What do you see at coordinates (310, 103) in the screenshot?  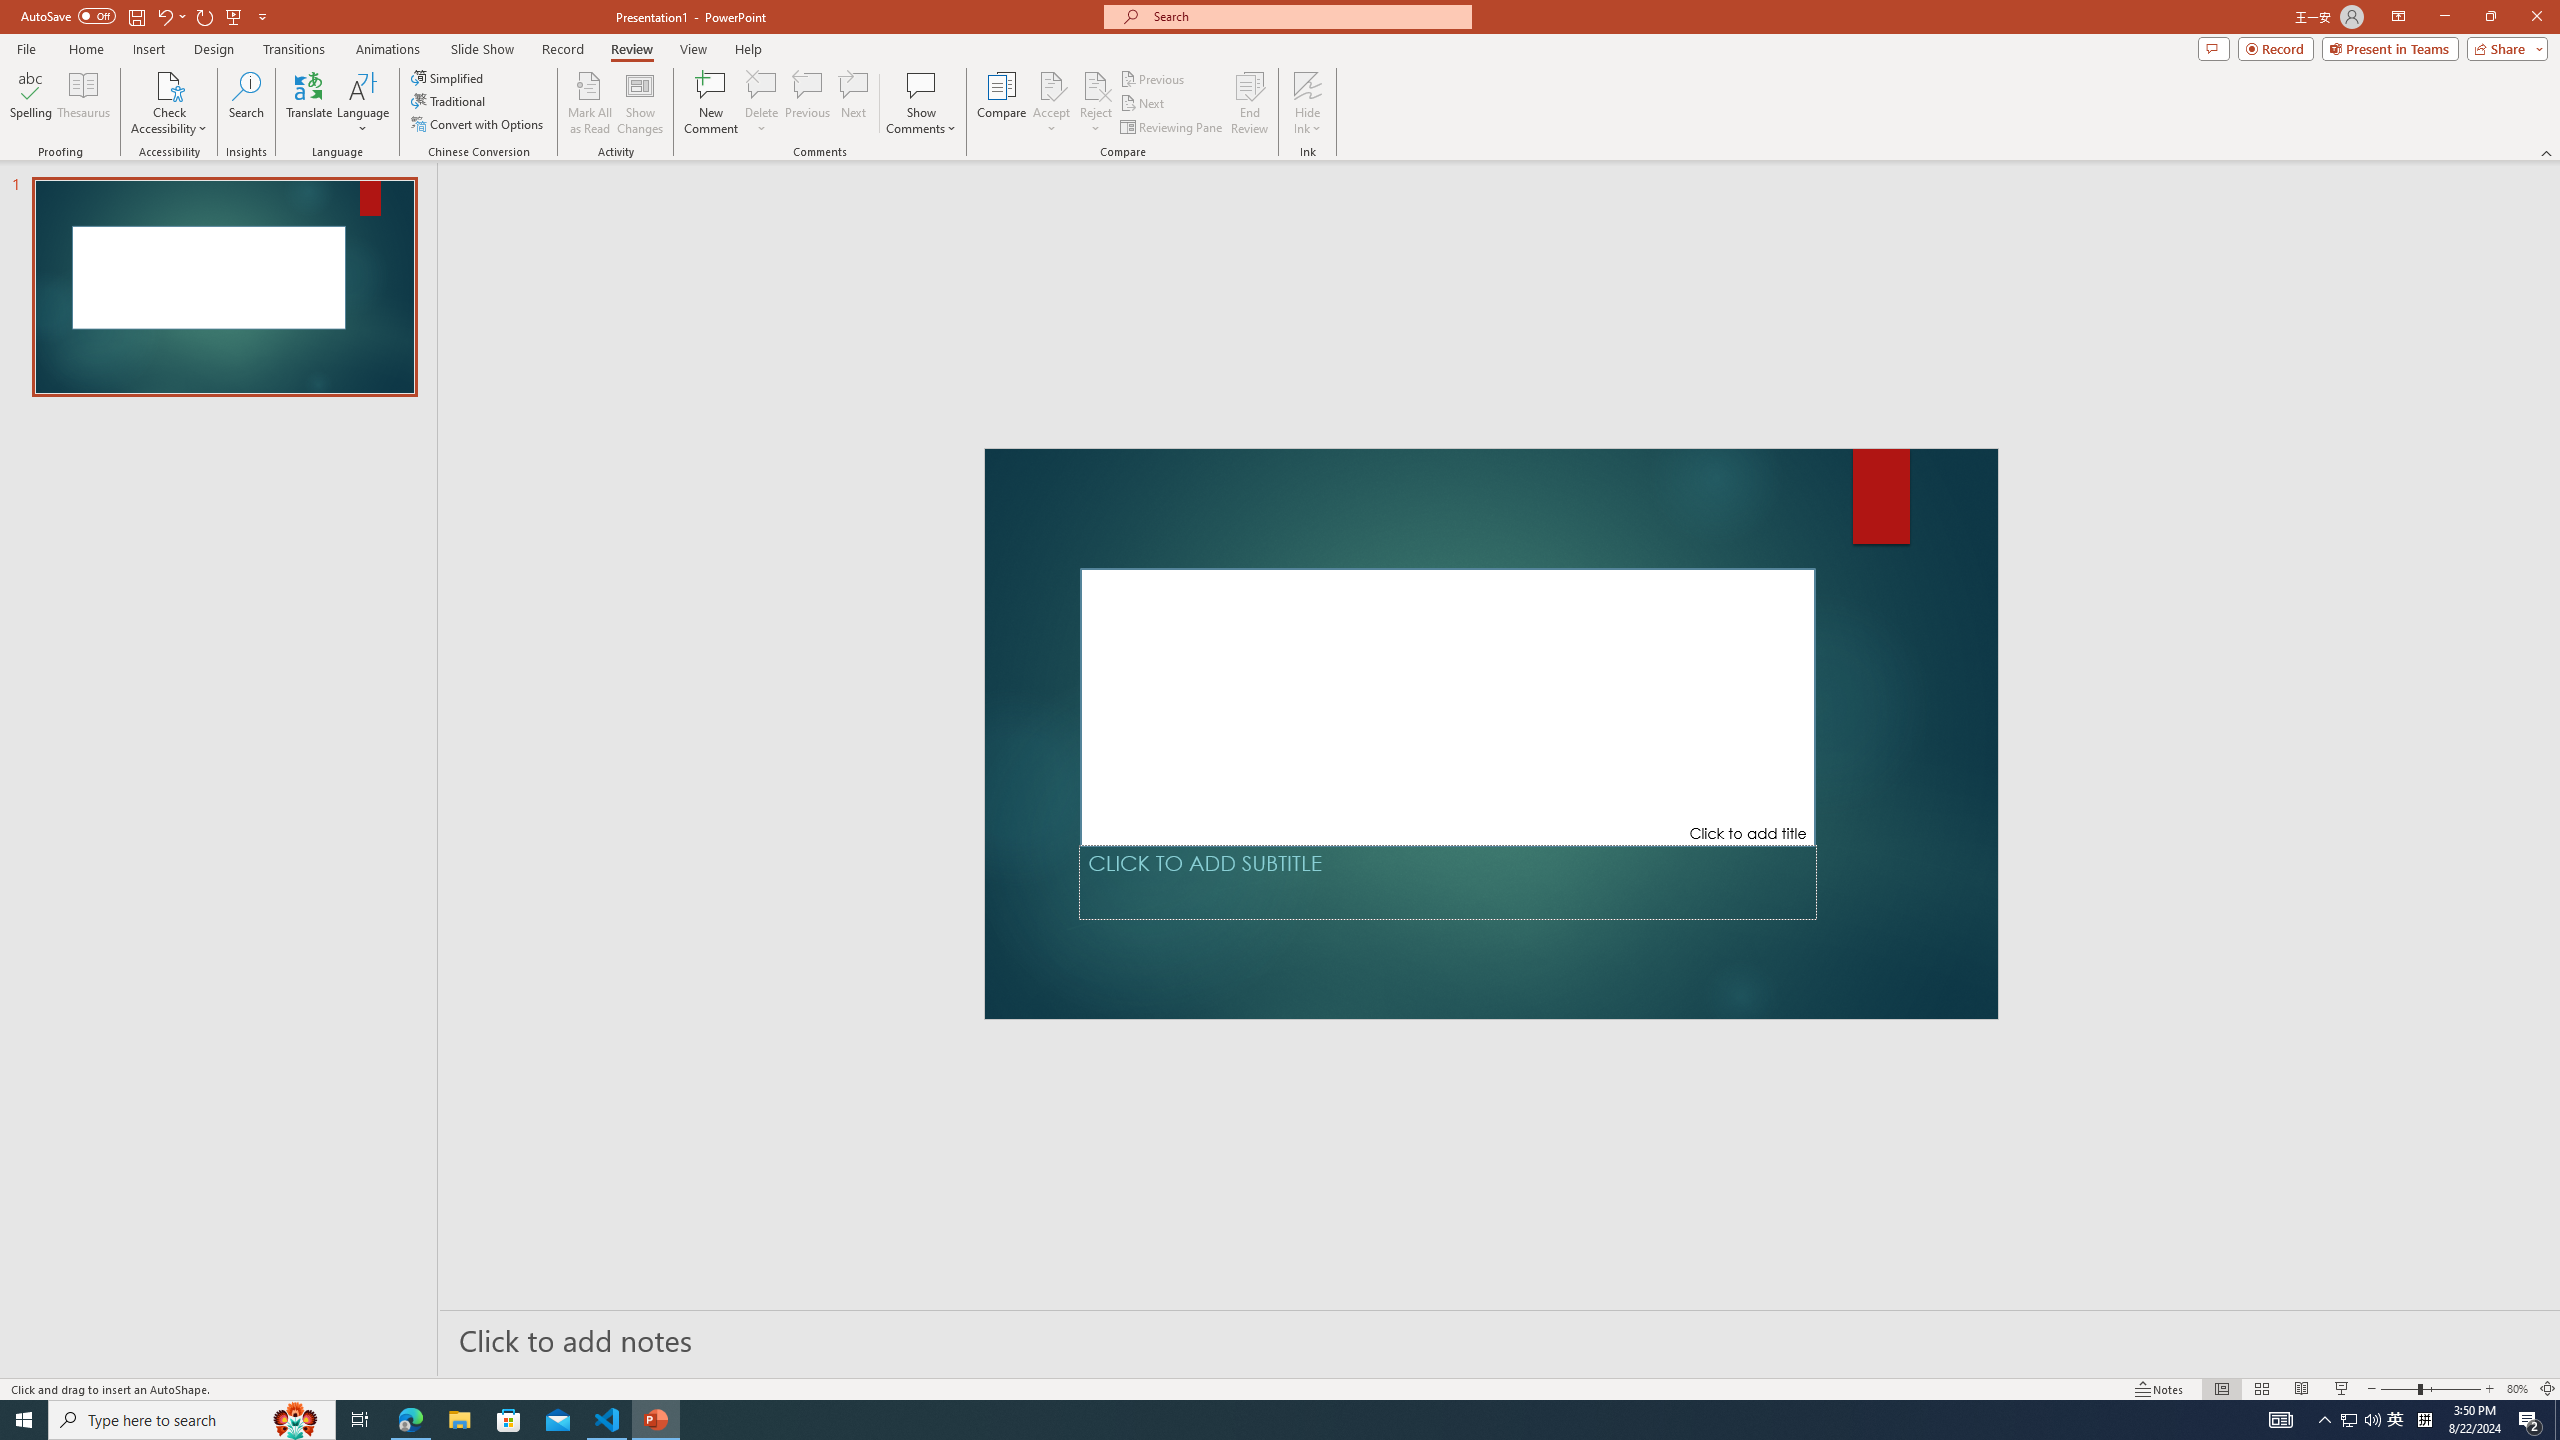 I see `Translate` at bounding box center [310, 103].